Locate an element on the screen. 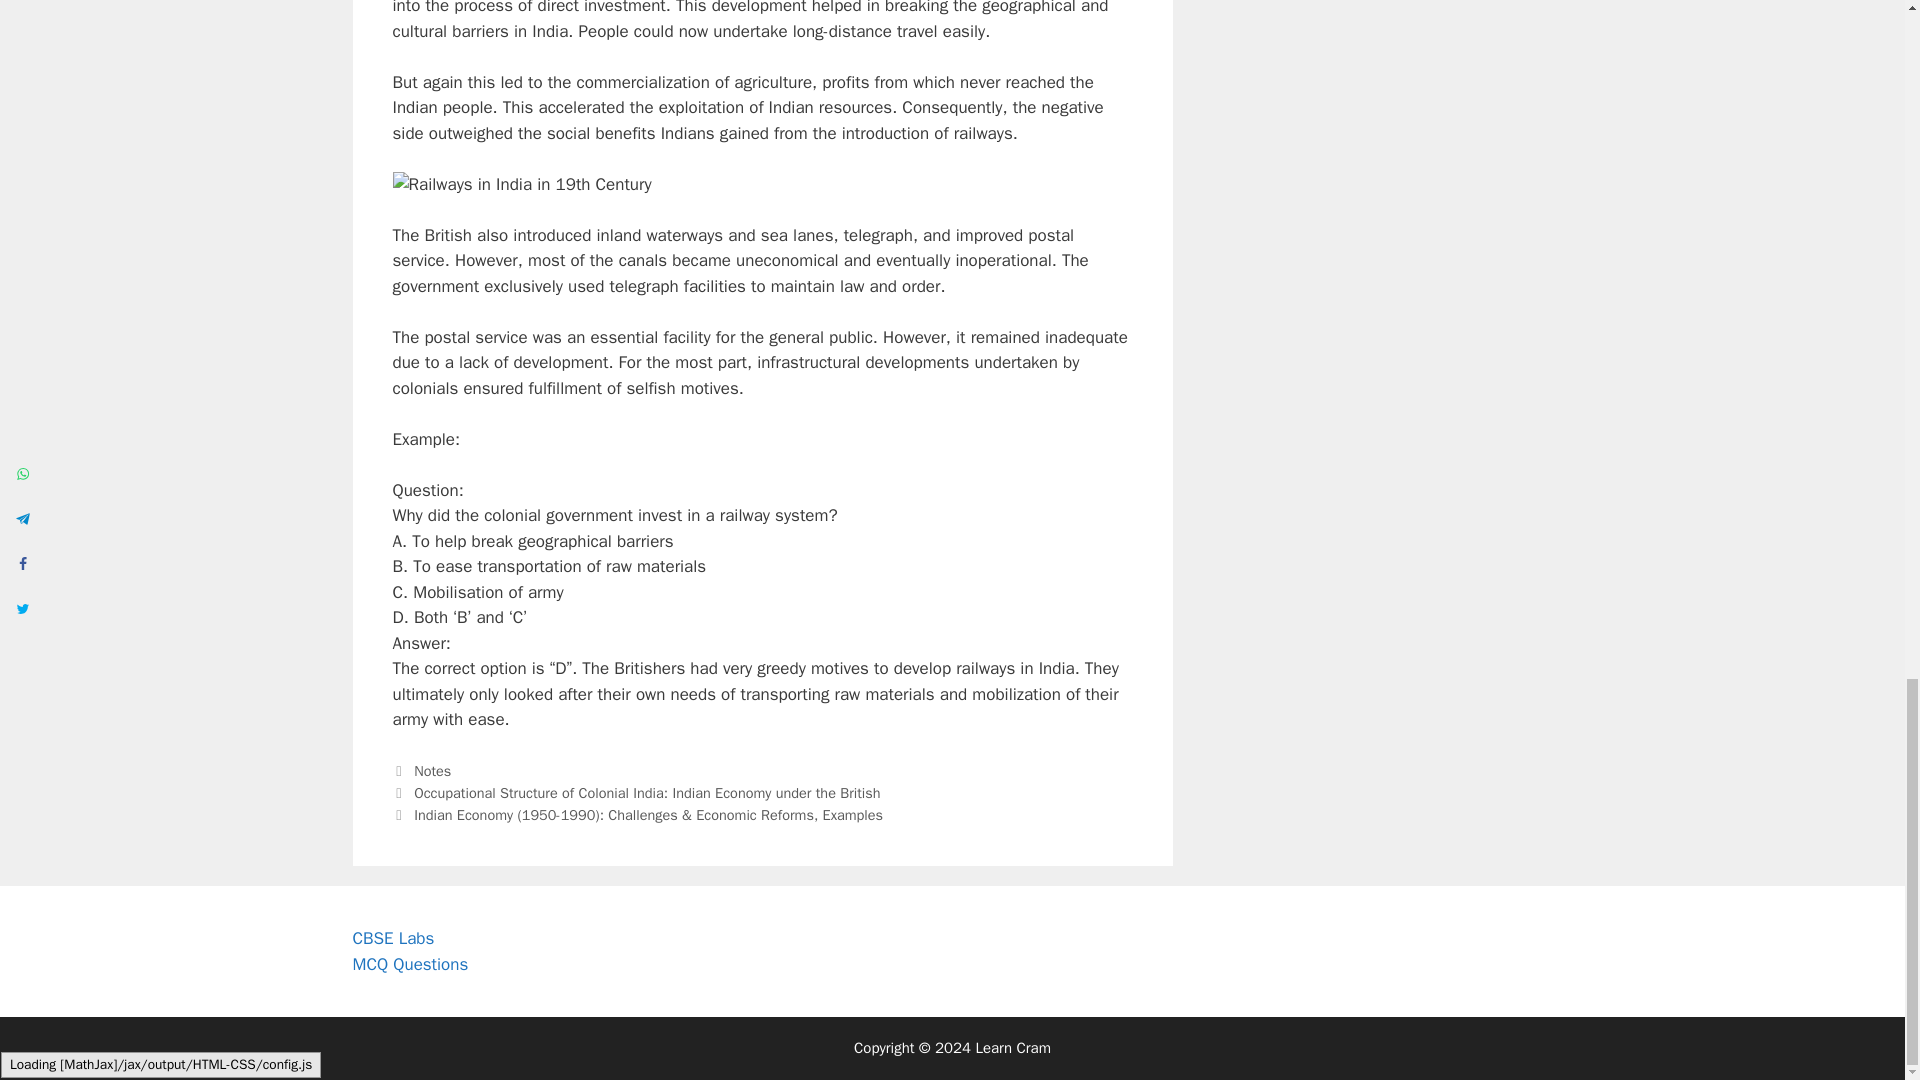 This screenshot has height=1080, width=1920. Next is located at coordinates (637, 814).